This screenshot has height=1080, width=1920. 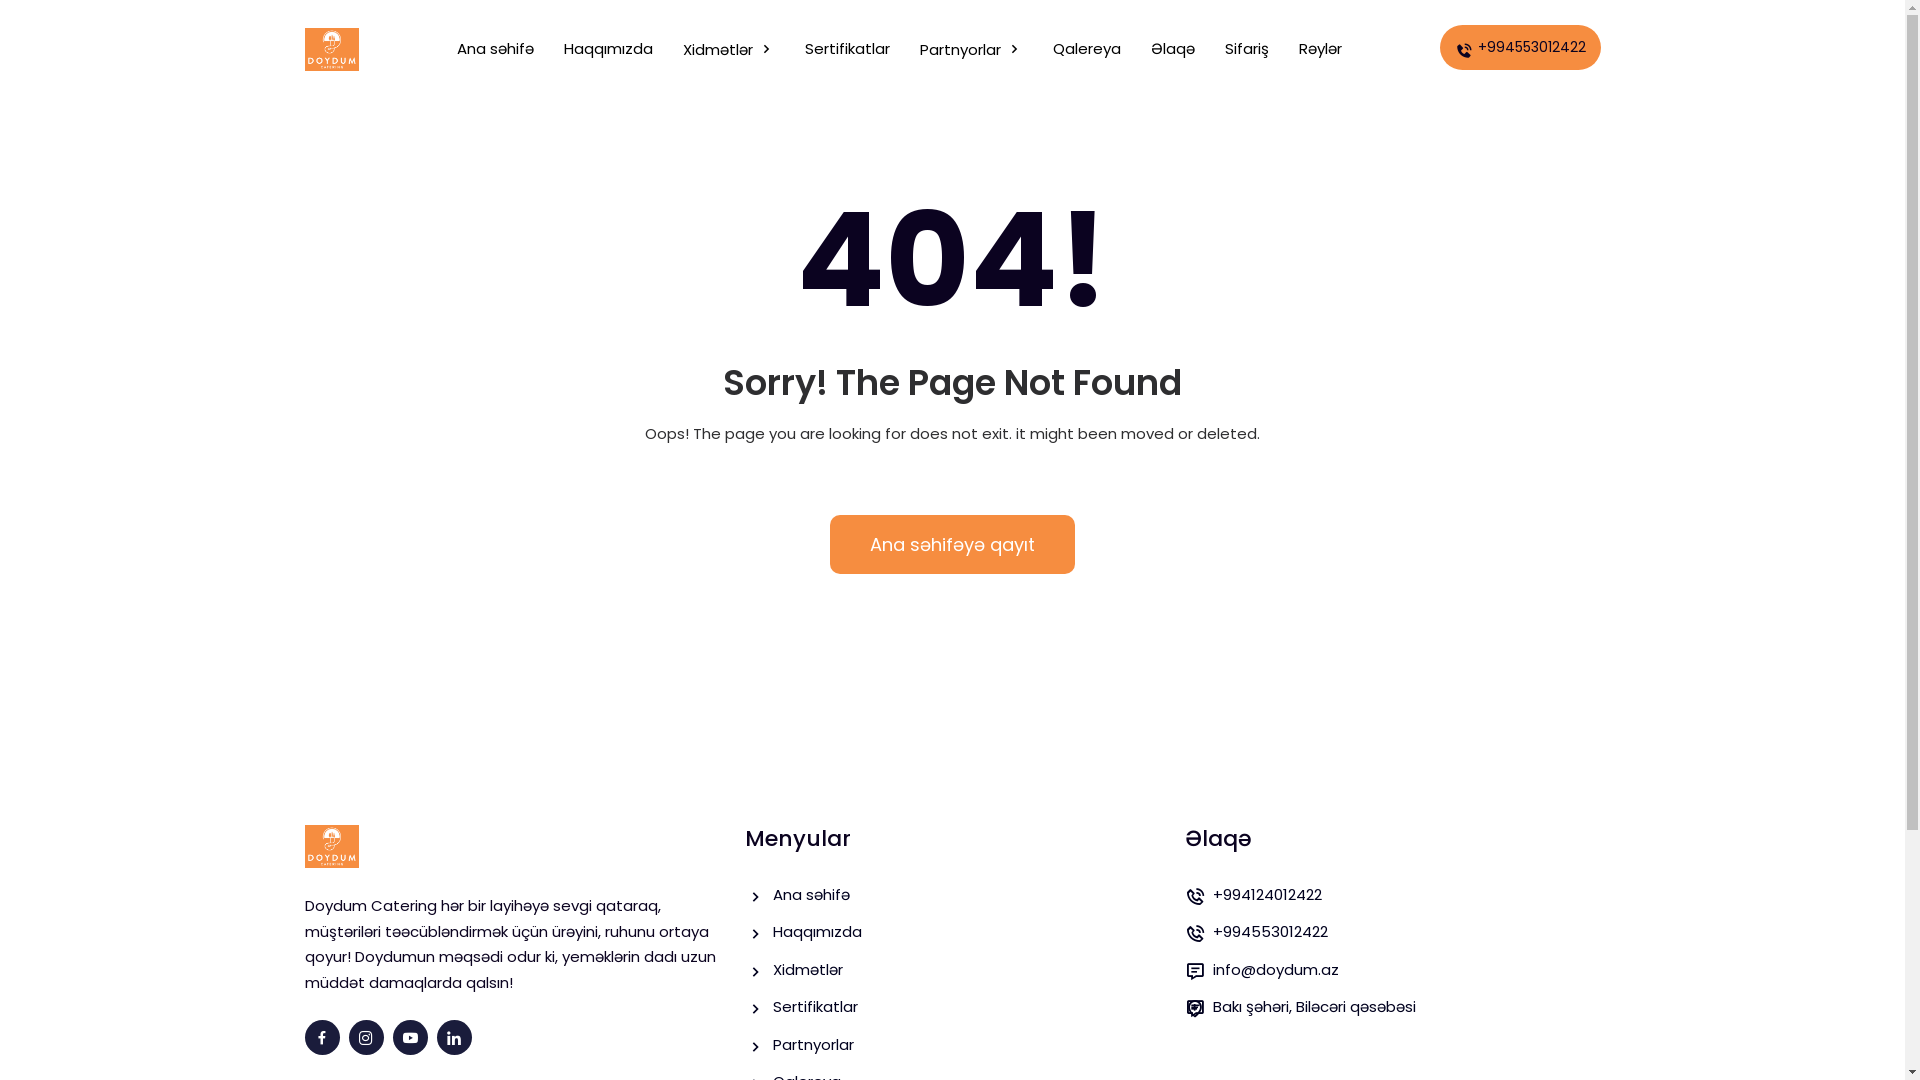 I want to click on Sertifikatlar, so click(x=848, y=50).